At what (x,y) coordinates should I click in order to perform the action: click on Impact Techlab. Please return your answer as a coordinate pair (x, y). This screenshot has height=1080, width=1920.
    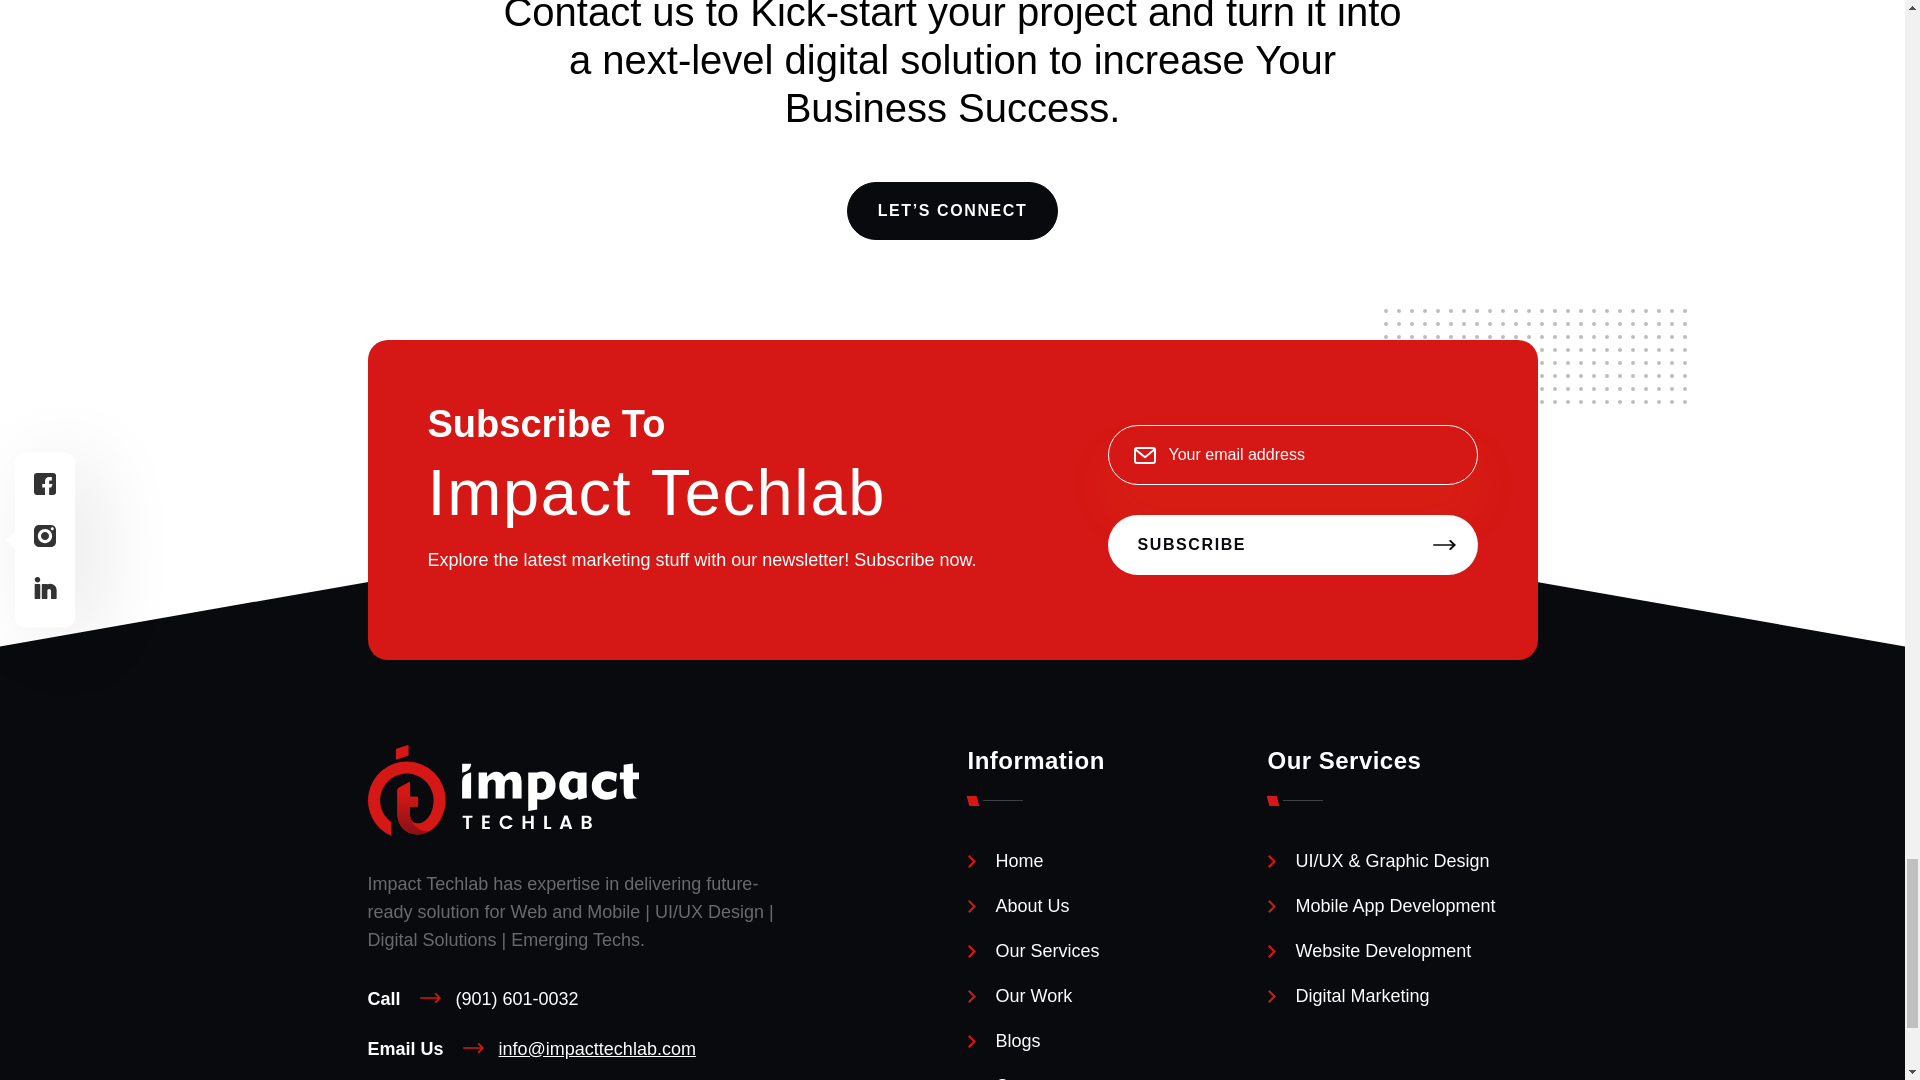
    Looking at the image, I should click on (504, 830).